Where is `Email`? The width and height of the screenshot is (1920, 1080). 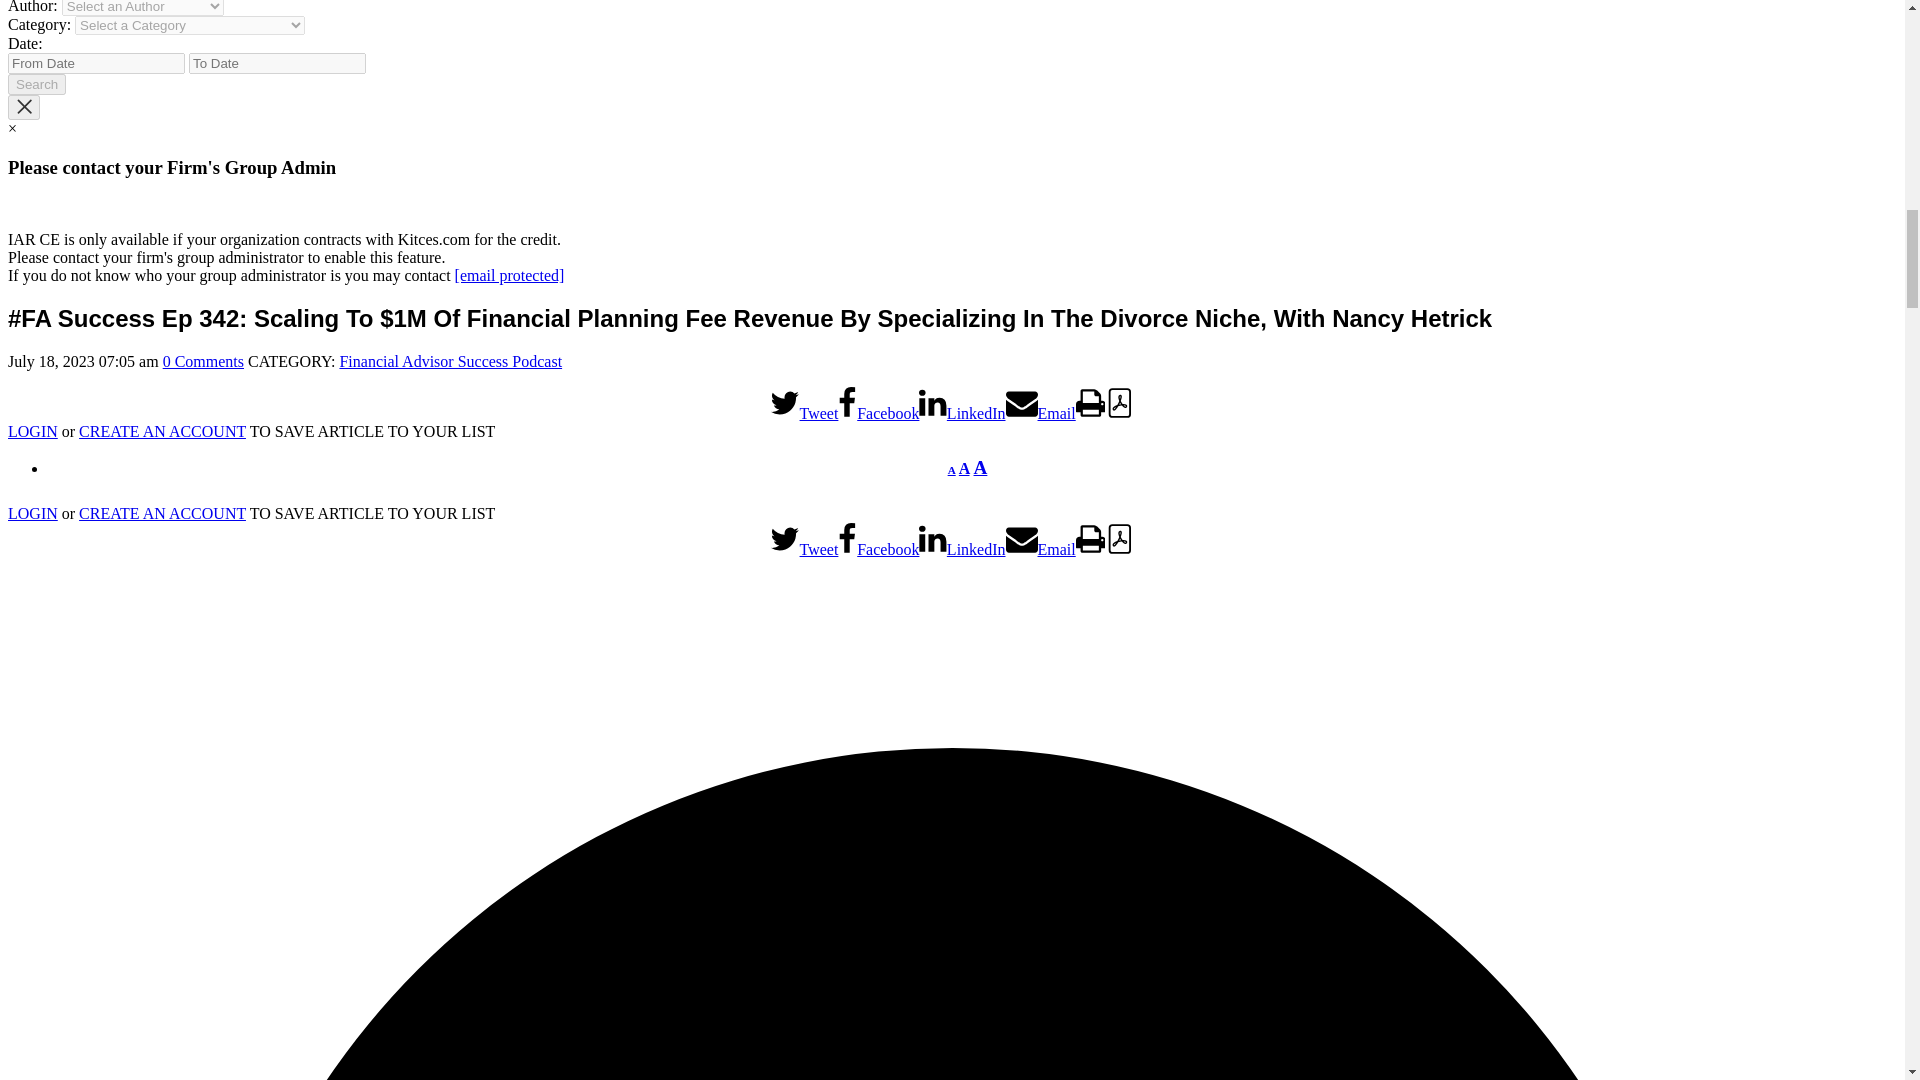
Email is located at coordinates (1040, 404).